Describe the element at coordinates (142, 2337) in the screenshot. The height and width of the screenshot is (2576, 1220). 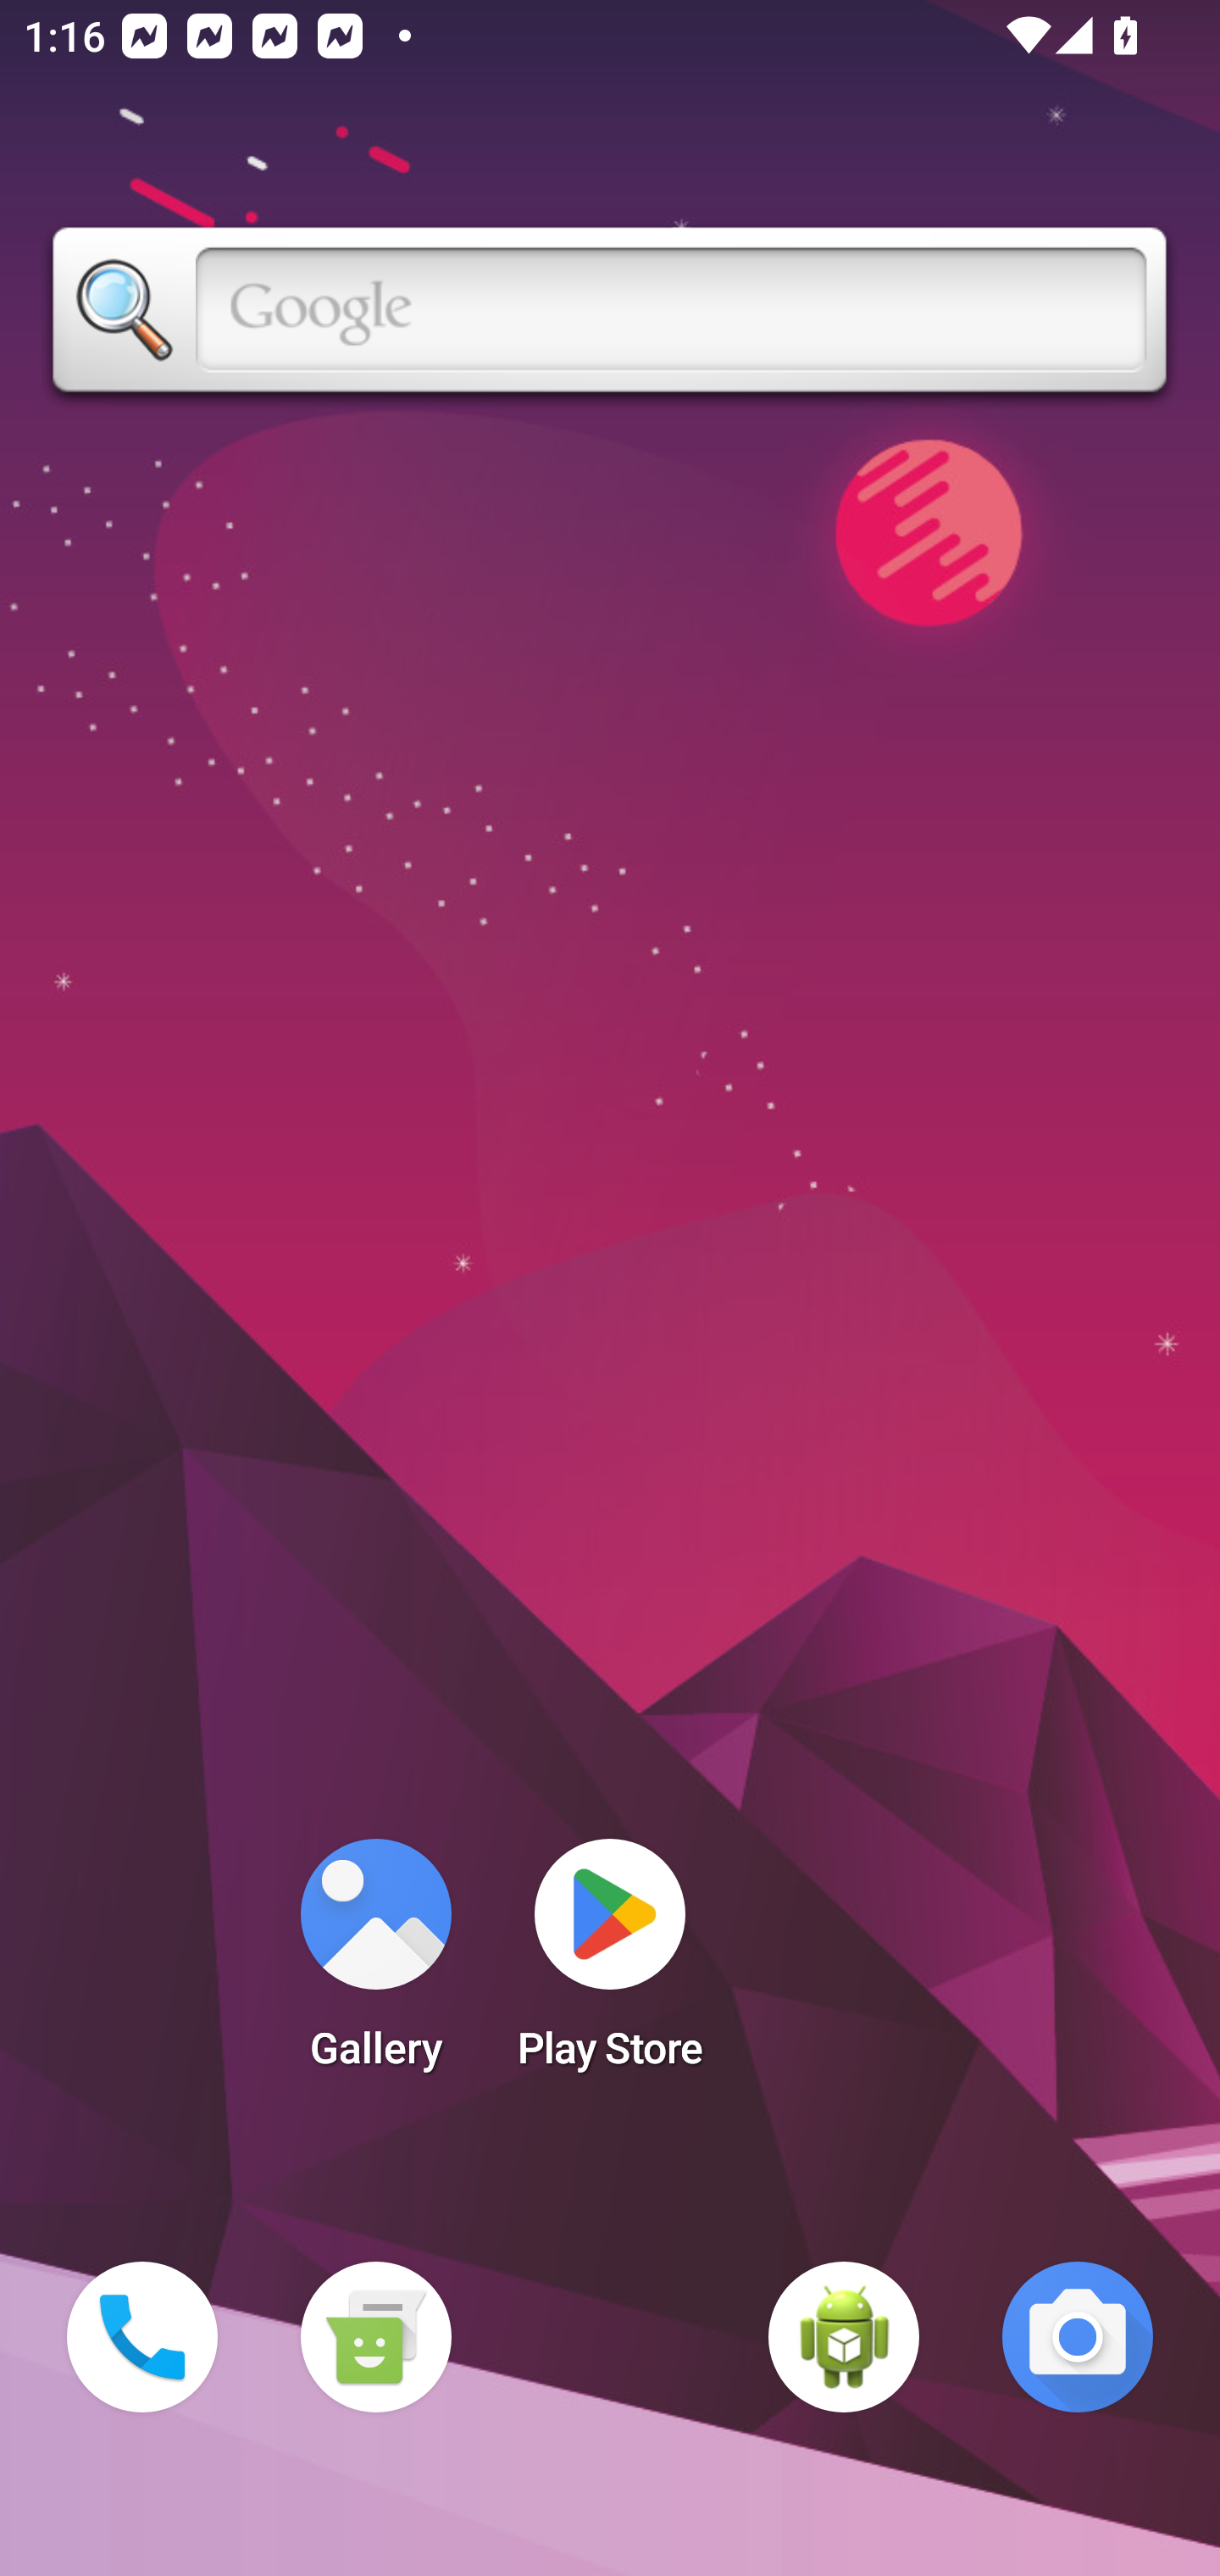
I see `Phone` at that location.